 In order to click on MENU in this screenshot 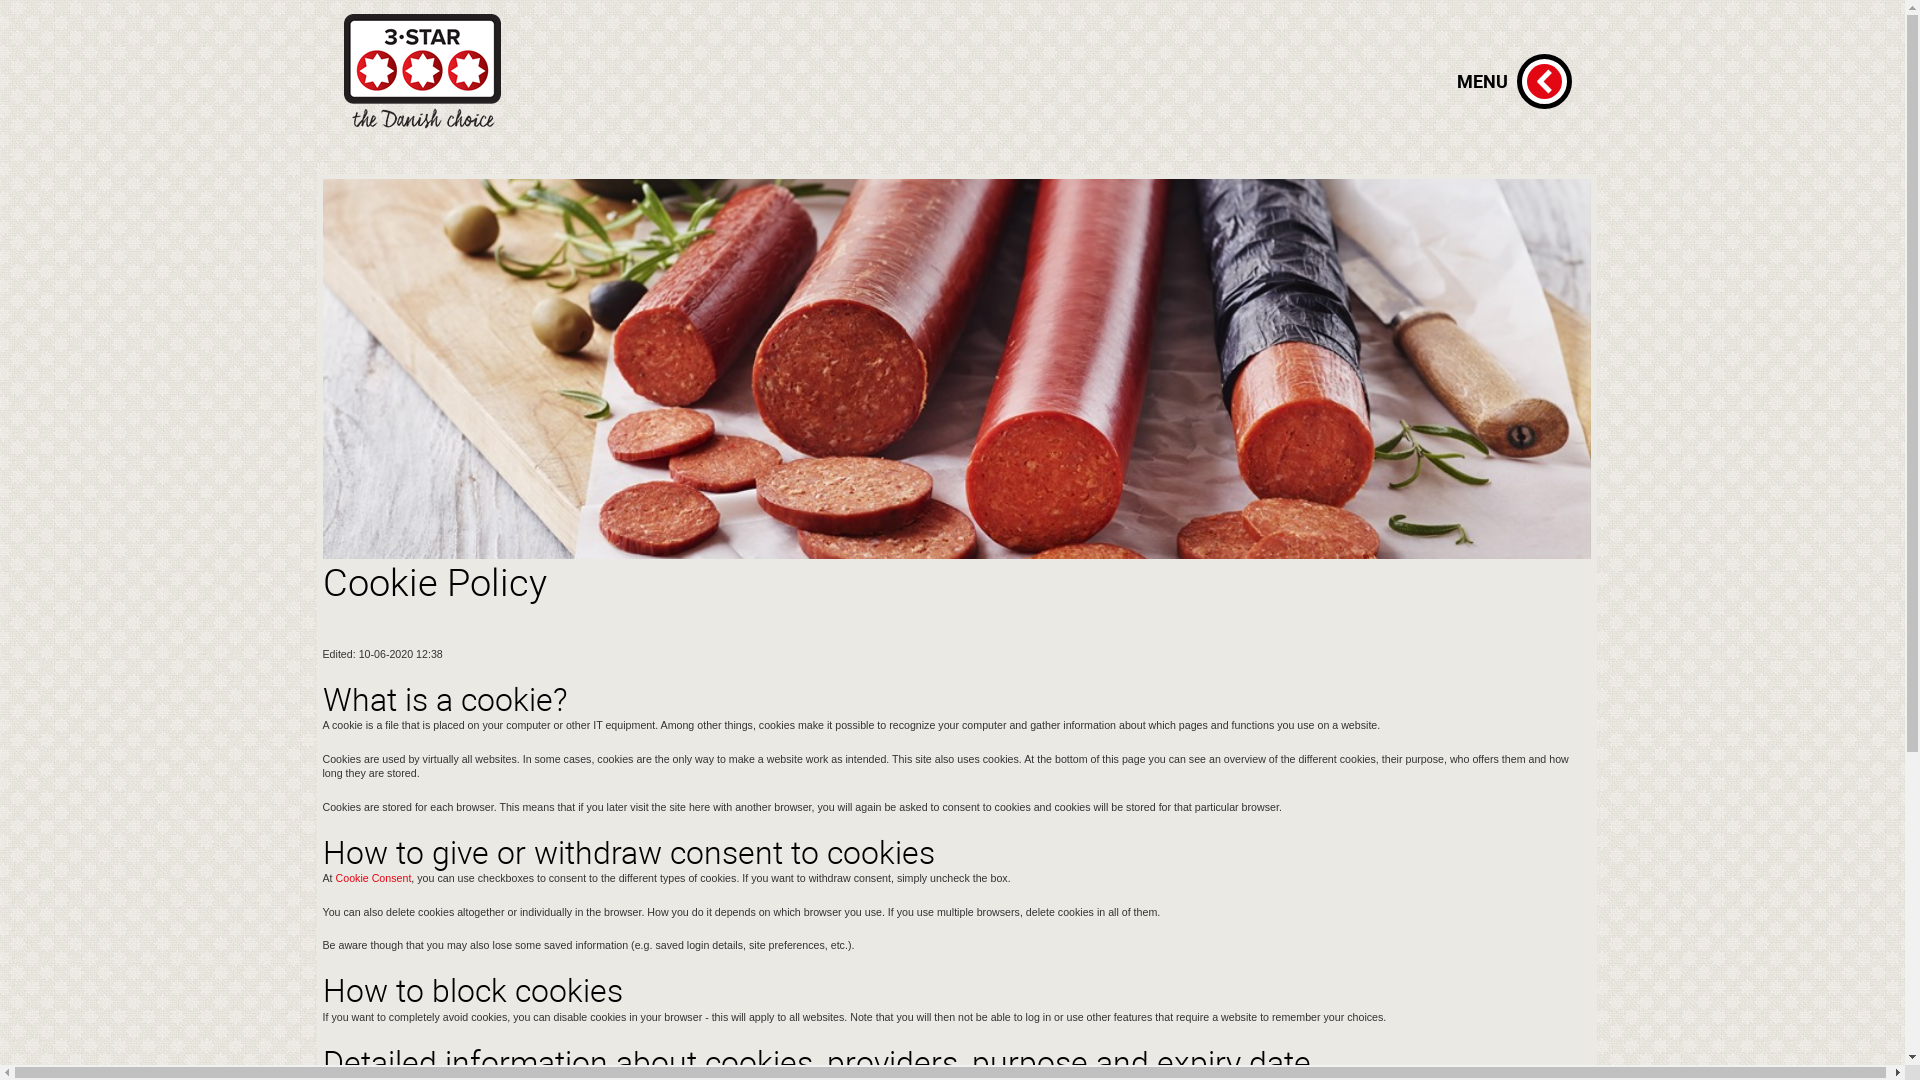, I will do `click(1544, 82)`.